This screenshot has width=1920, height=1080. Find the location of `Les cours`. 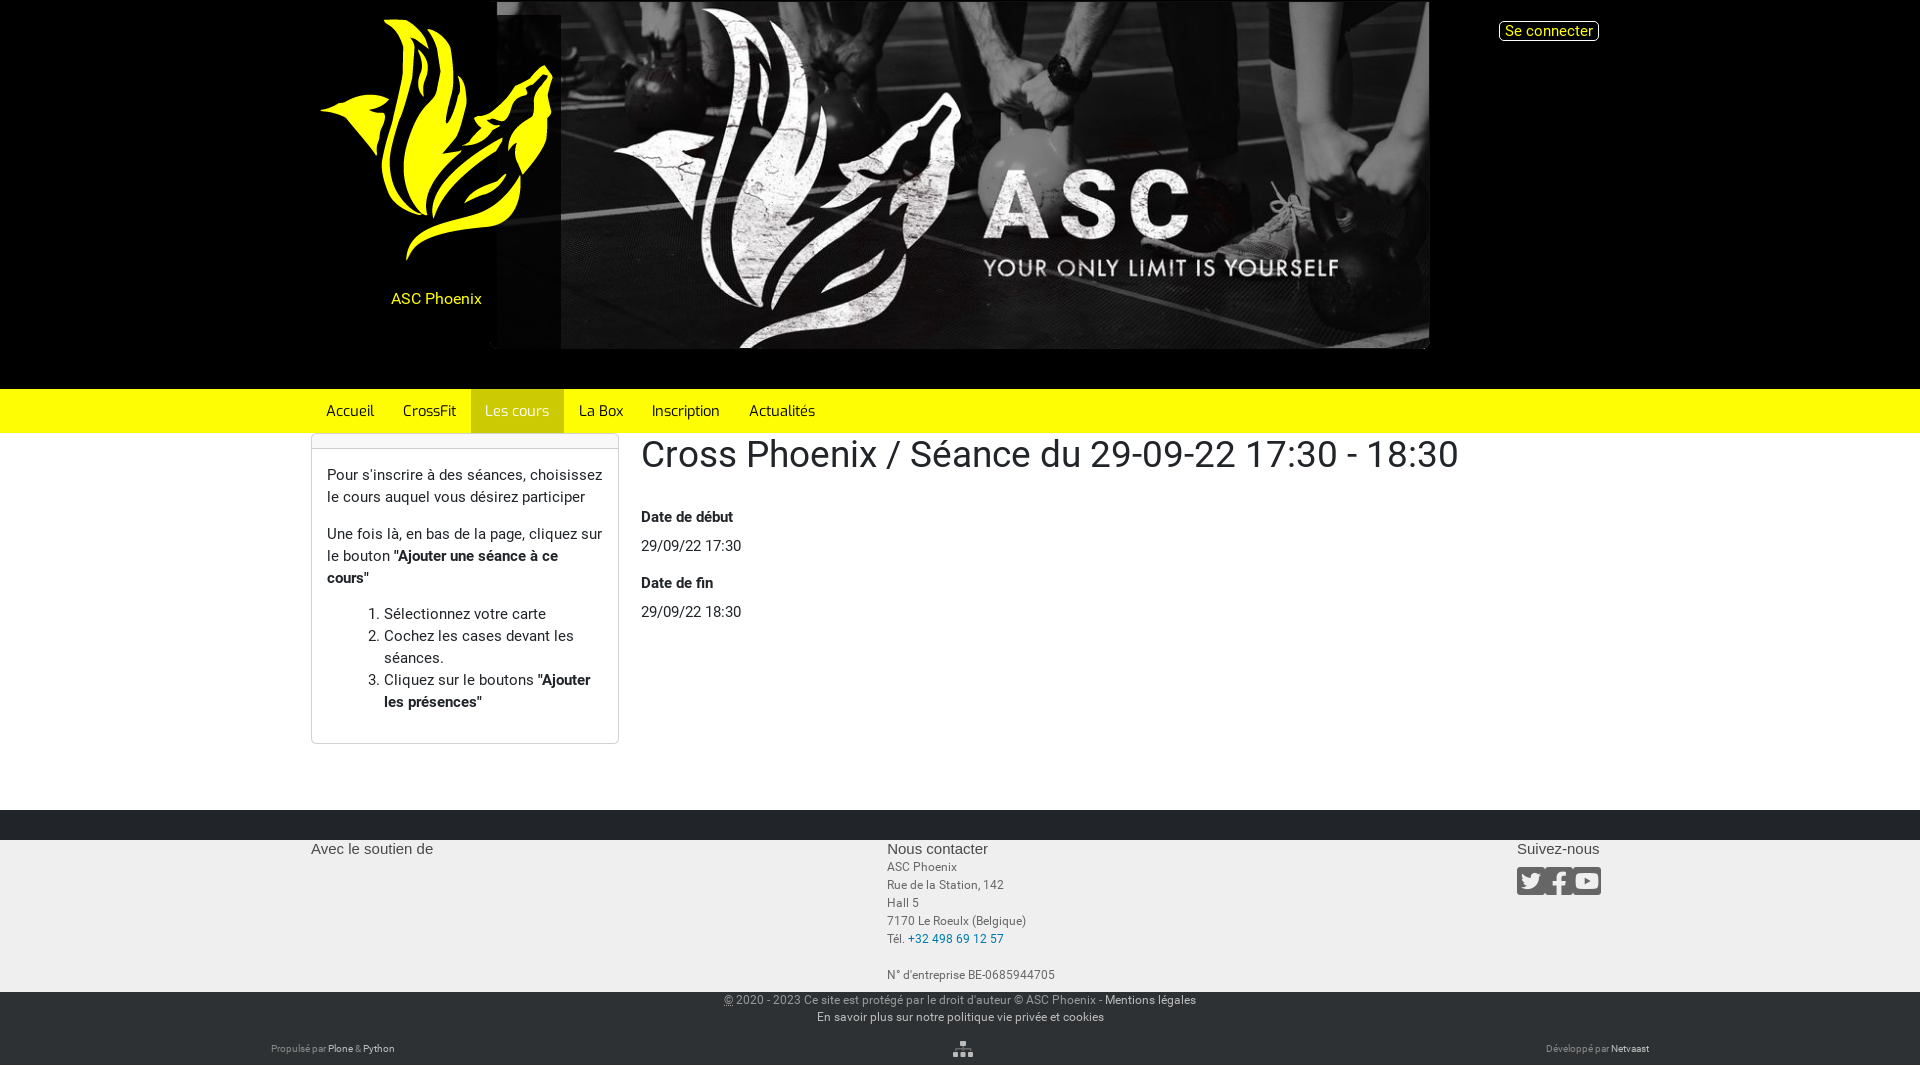

Les cours is located at coordinates (518, 411).